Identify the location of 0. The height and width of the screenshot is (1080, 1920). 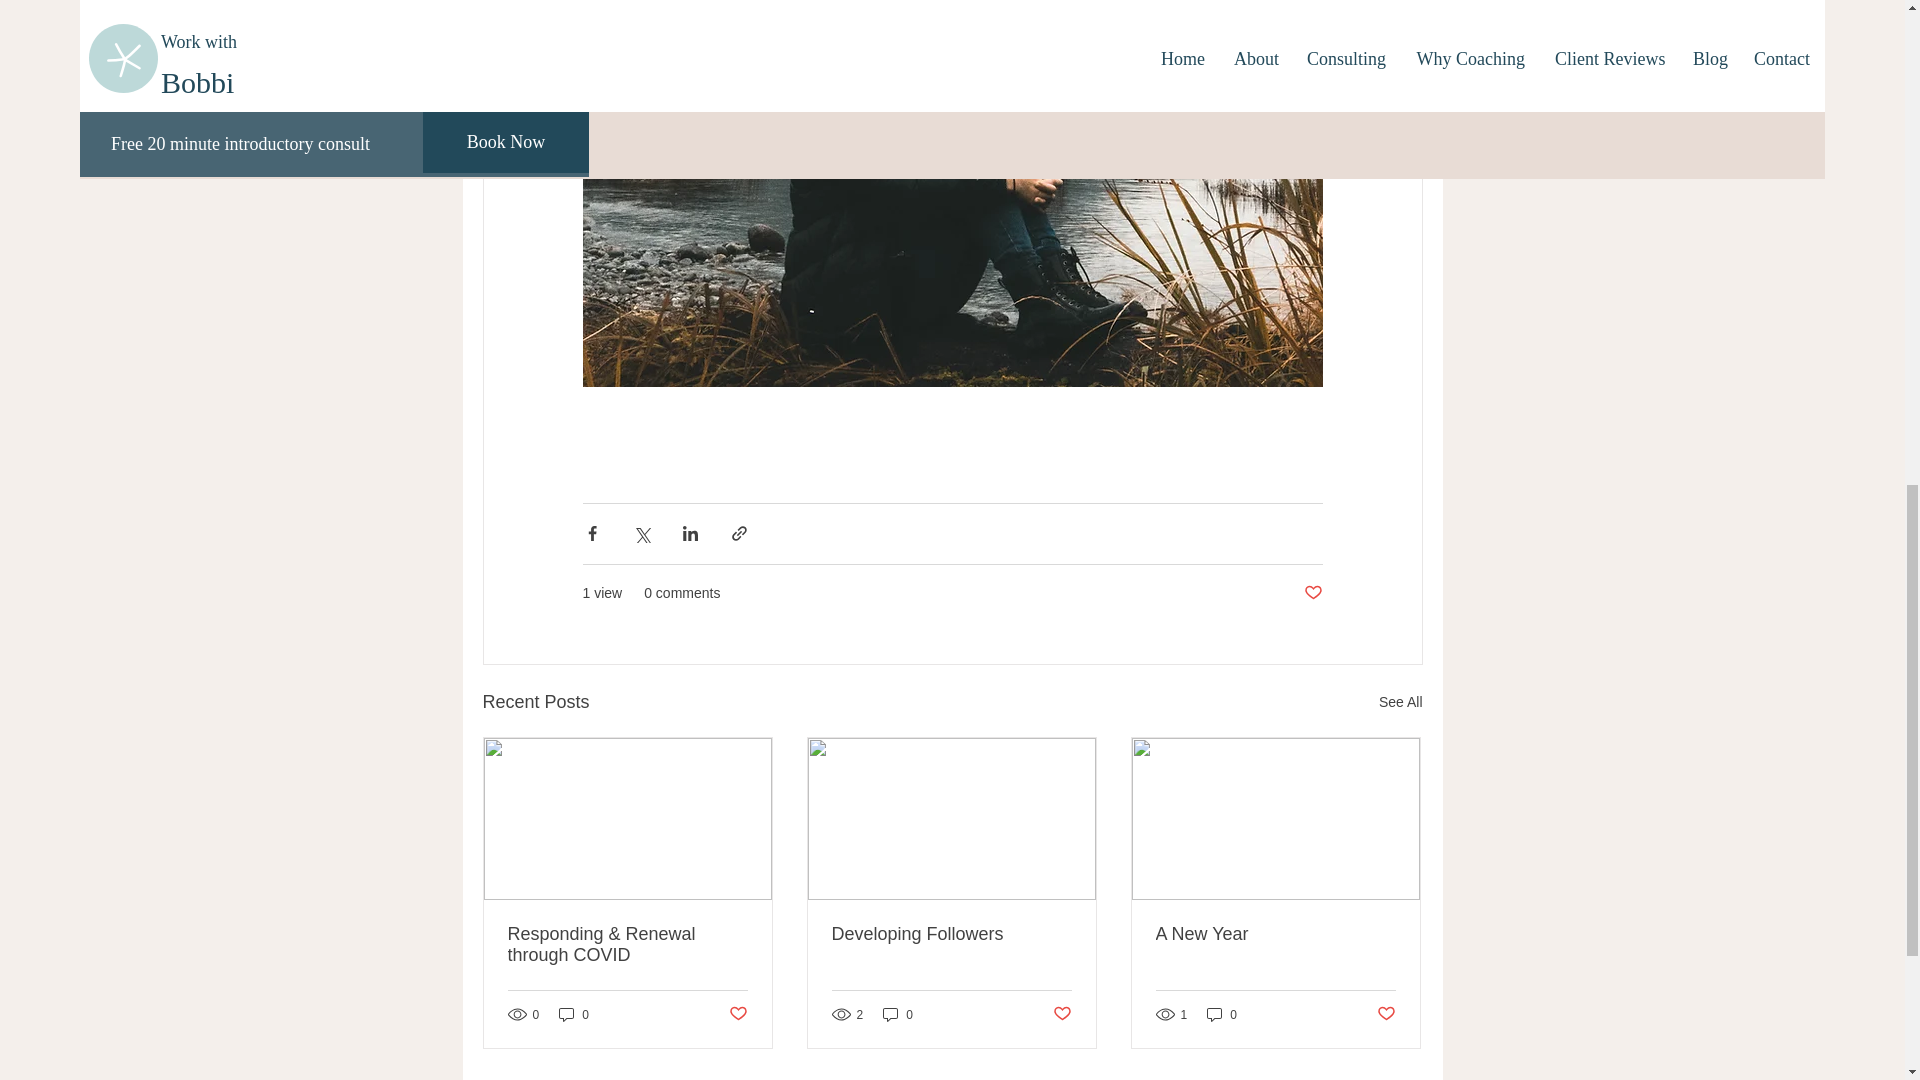
(574, 1014).